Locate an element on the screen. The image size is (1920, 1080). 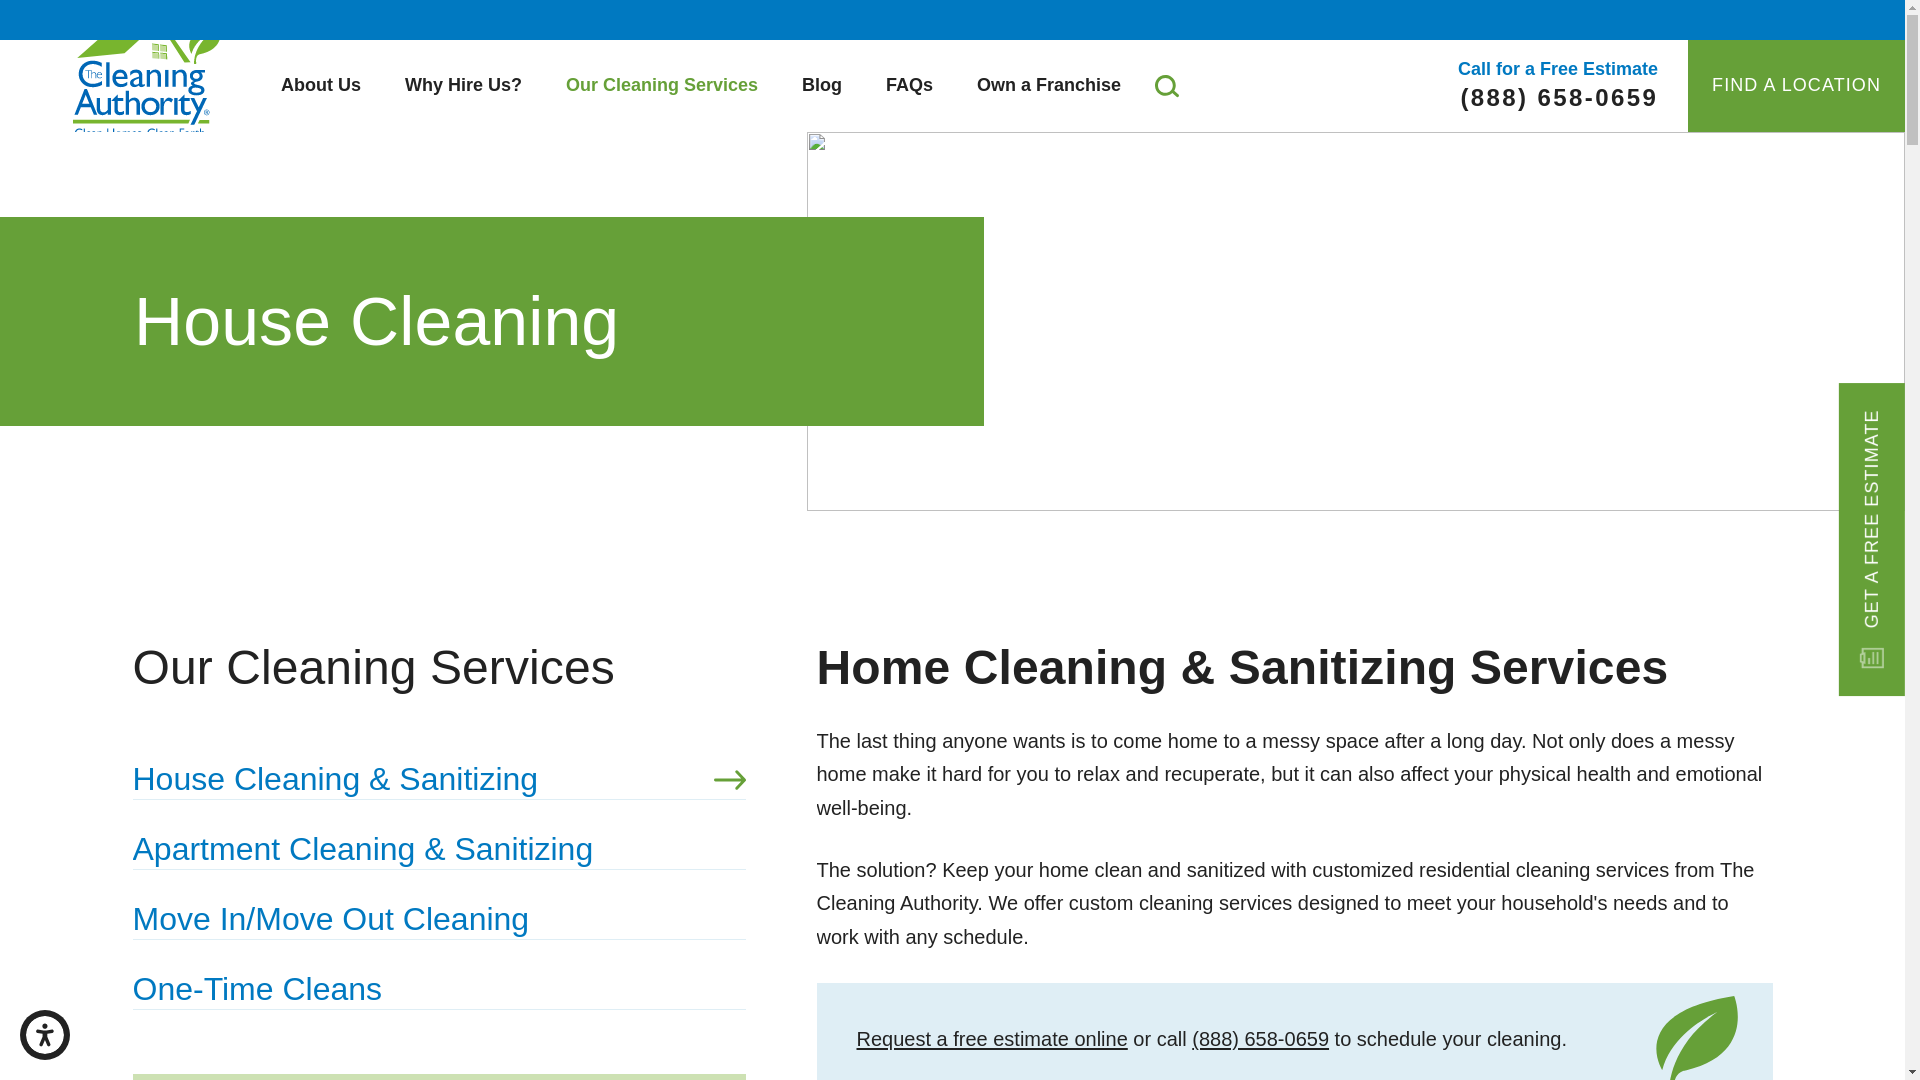
Open the accessibility options menu is located at coordinates (44, 1034).